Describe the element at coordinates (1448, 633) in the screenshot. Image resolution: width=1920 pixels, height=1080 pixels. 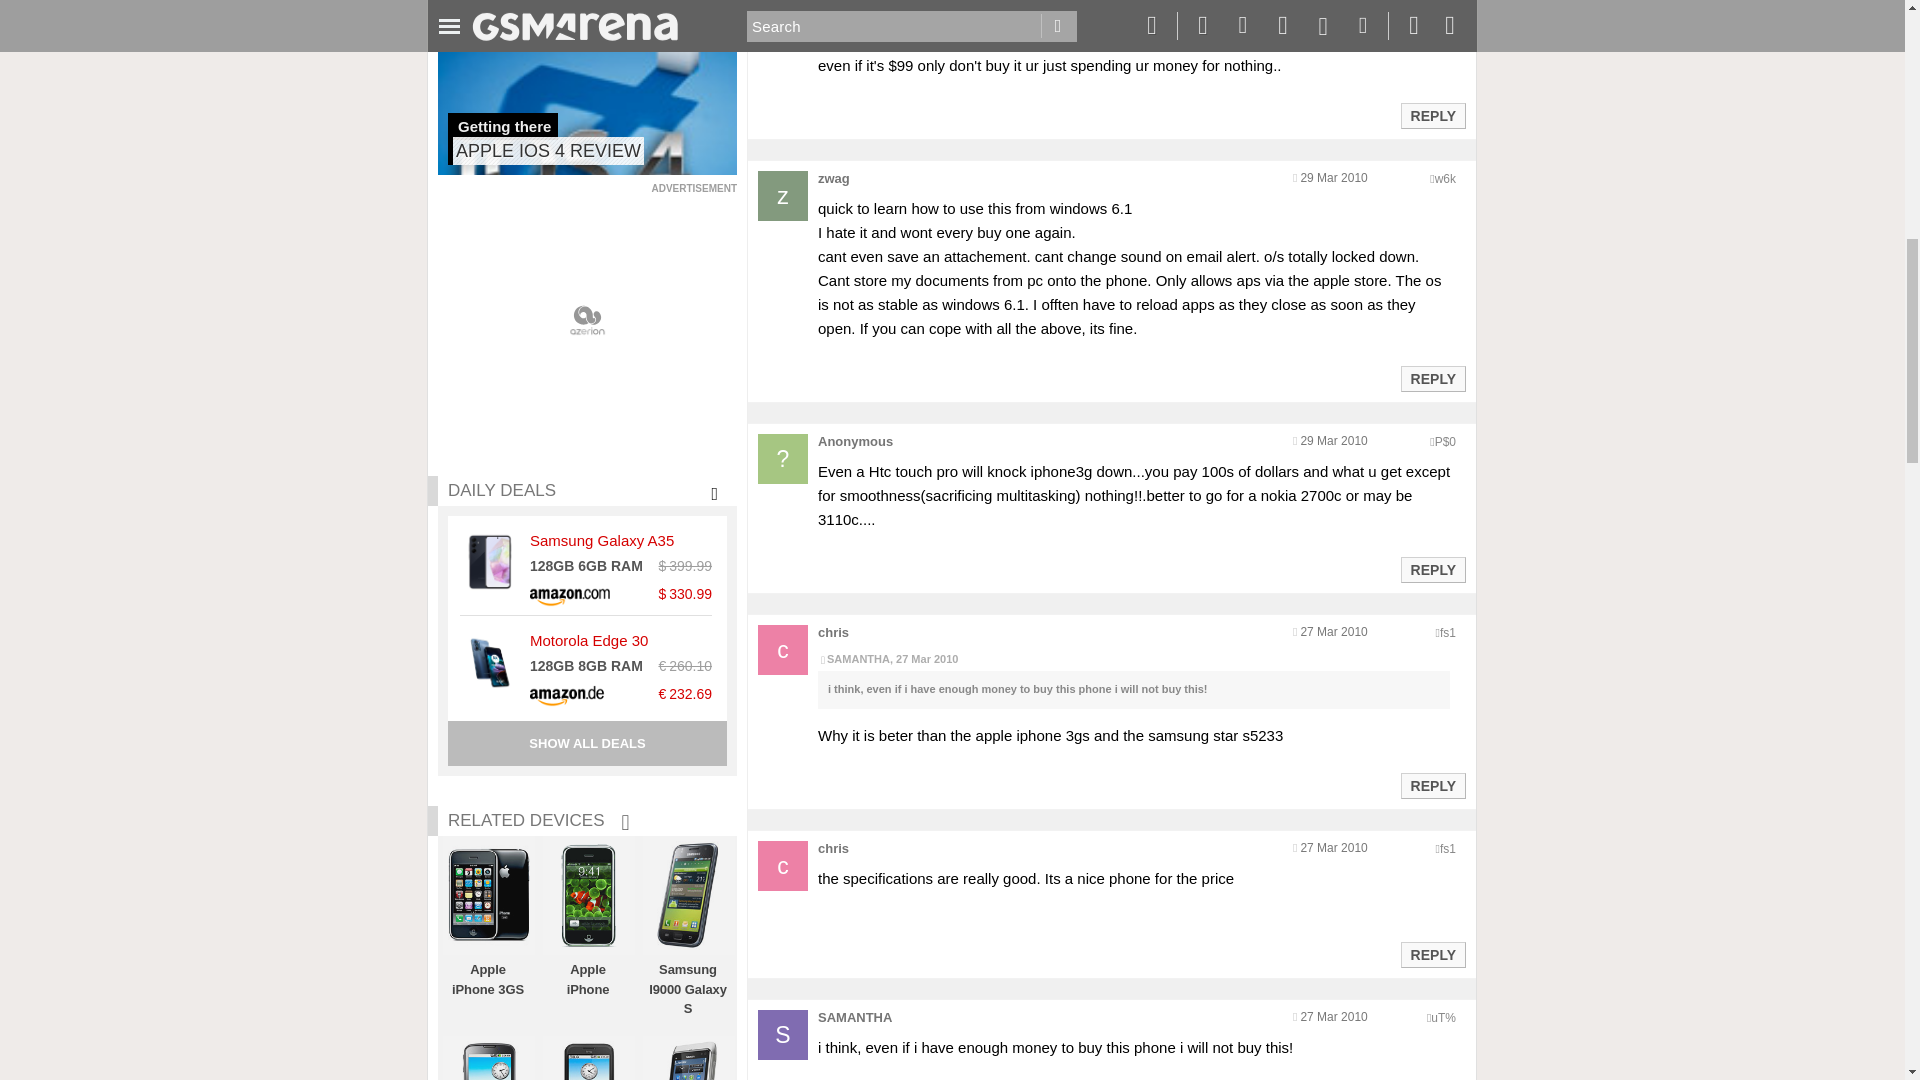
I see `Encoded anonymized location` at that location.